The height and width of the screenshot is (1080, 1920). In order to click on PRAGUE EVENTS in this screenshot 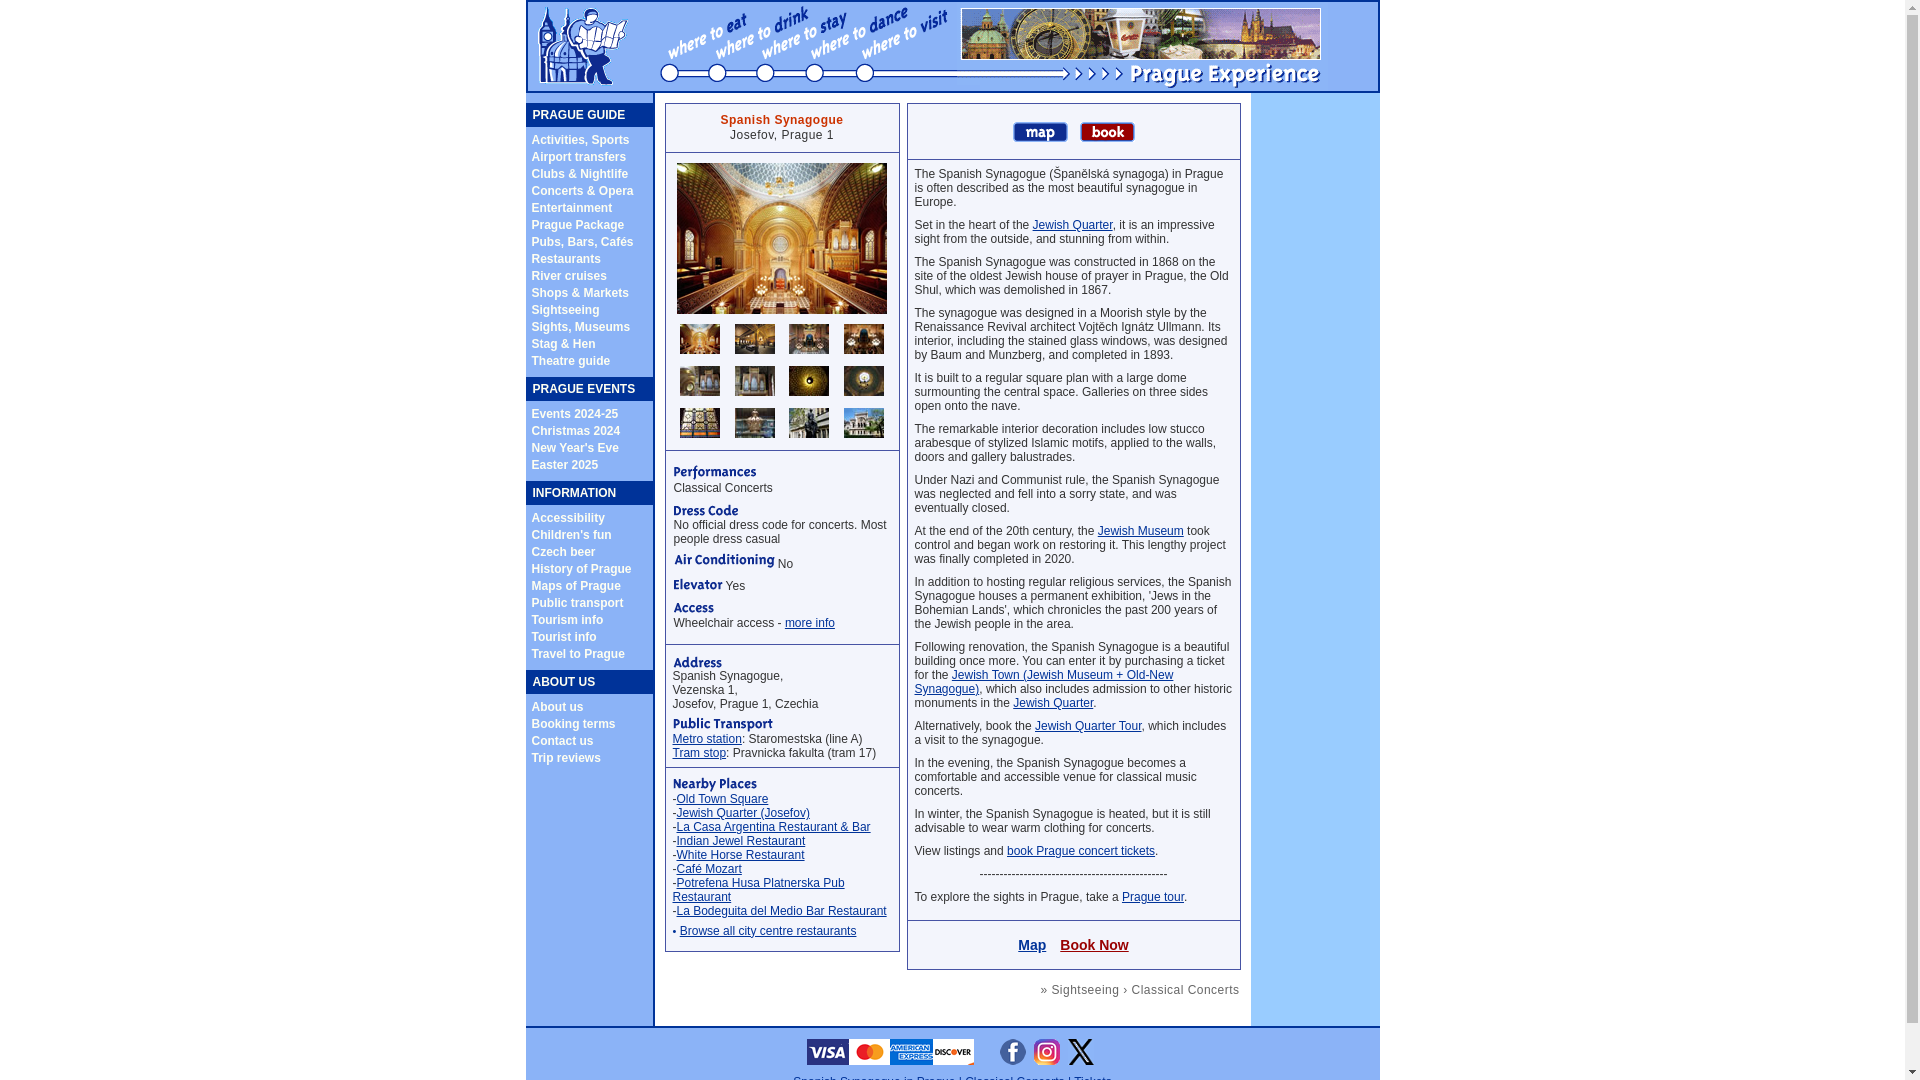, I will do `click(583, 389)`.